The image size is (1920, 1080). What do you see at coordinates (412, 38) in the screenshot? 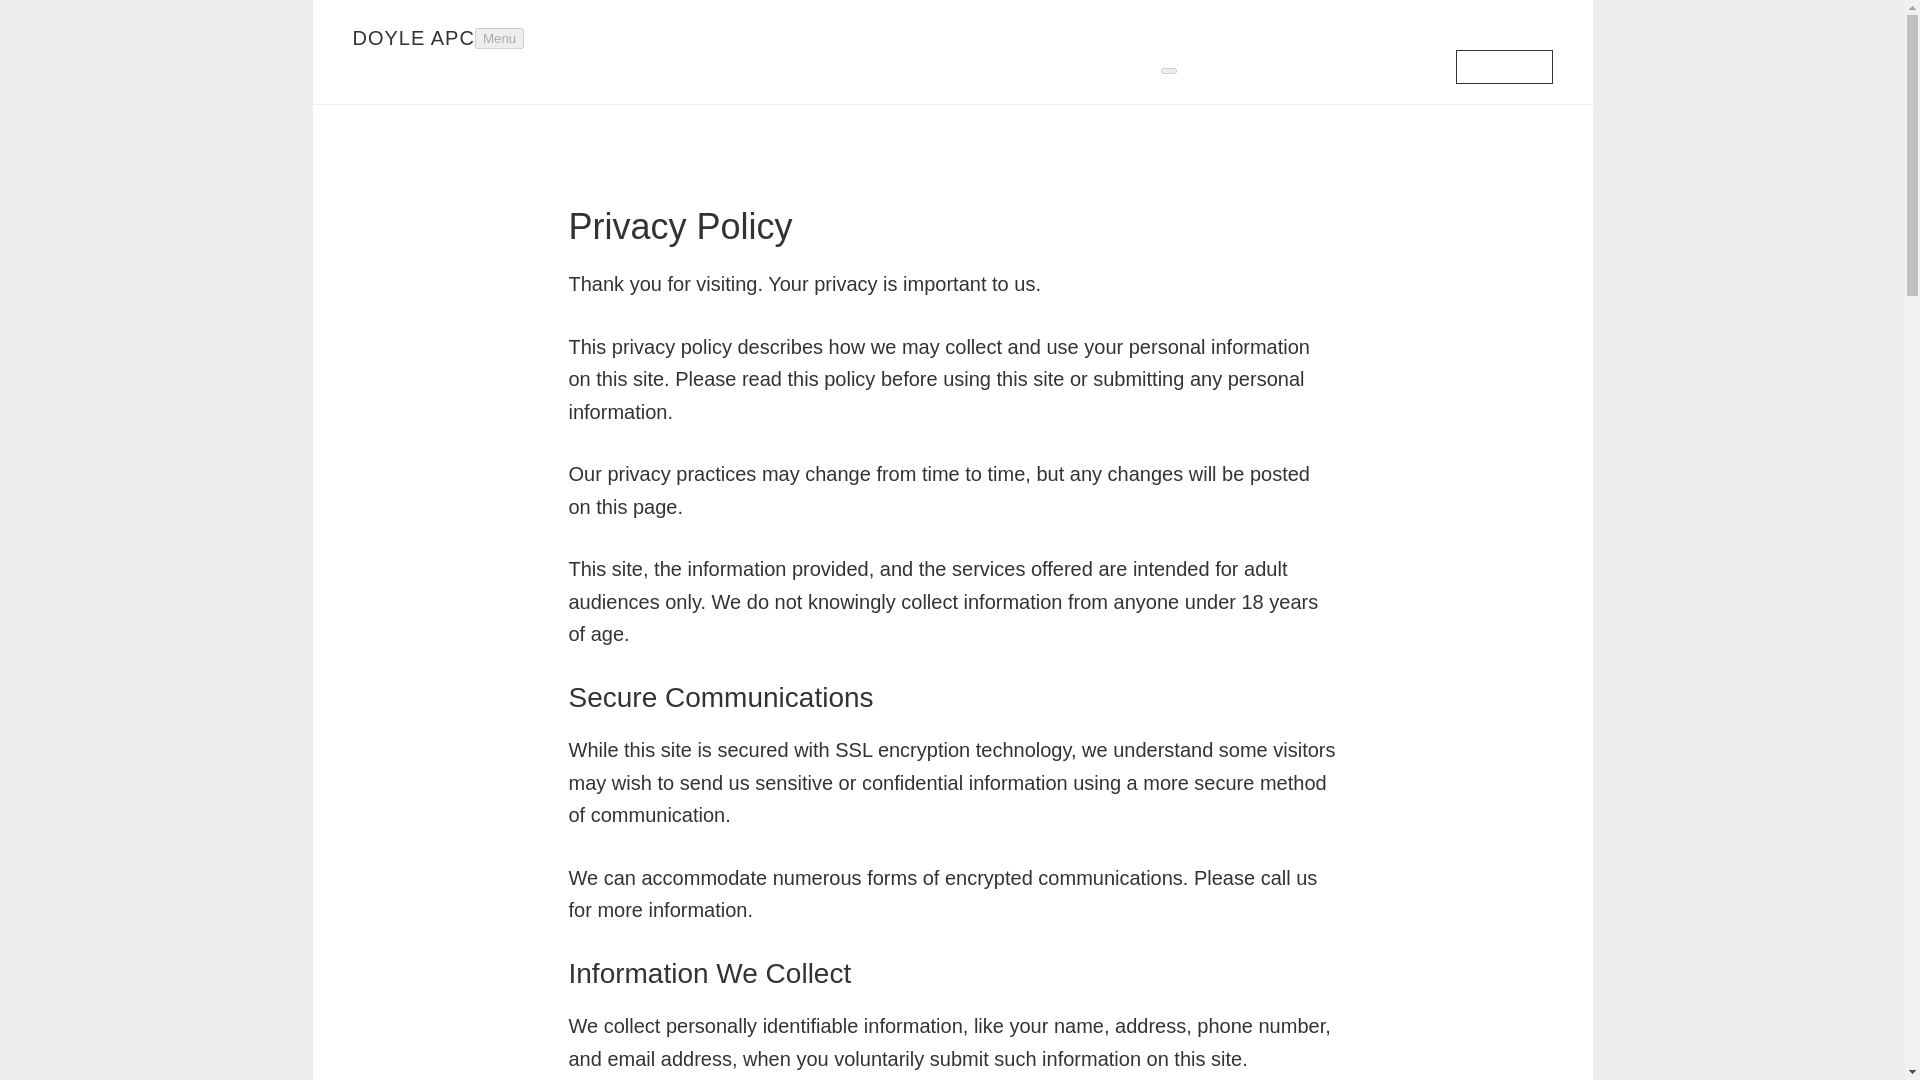
I see `DOYLE APC` at bounding box center [412, 38].